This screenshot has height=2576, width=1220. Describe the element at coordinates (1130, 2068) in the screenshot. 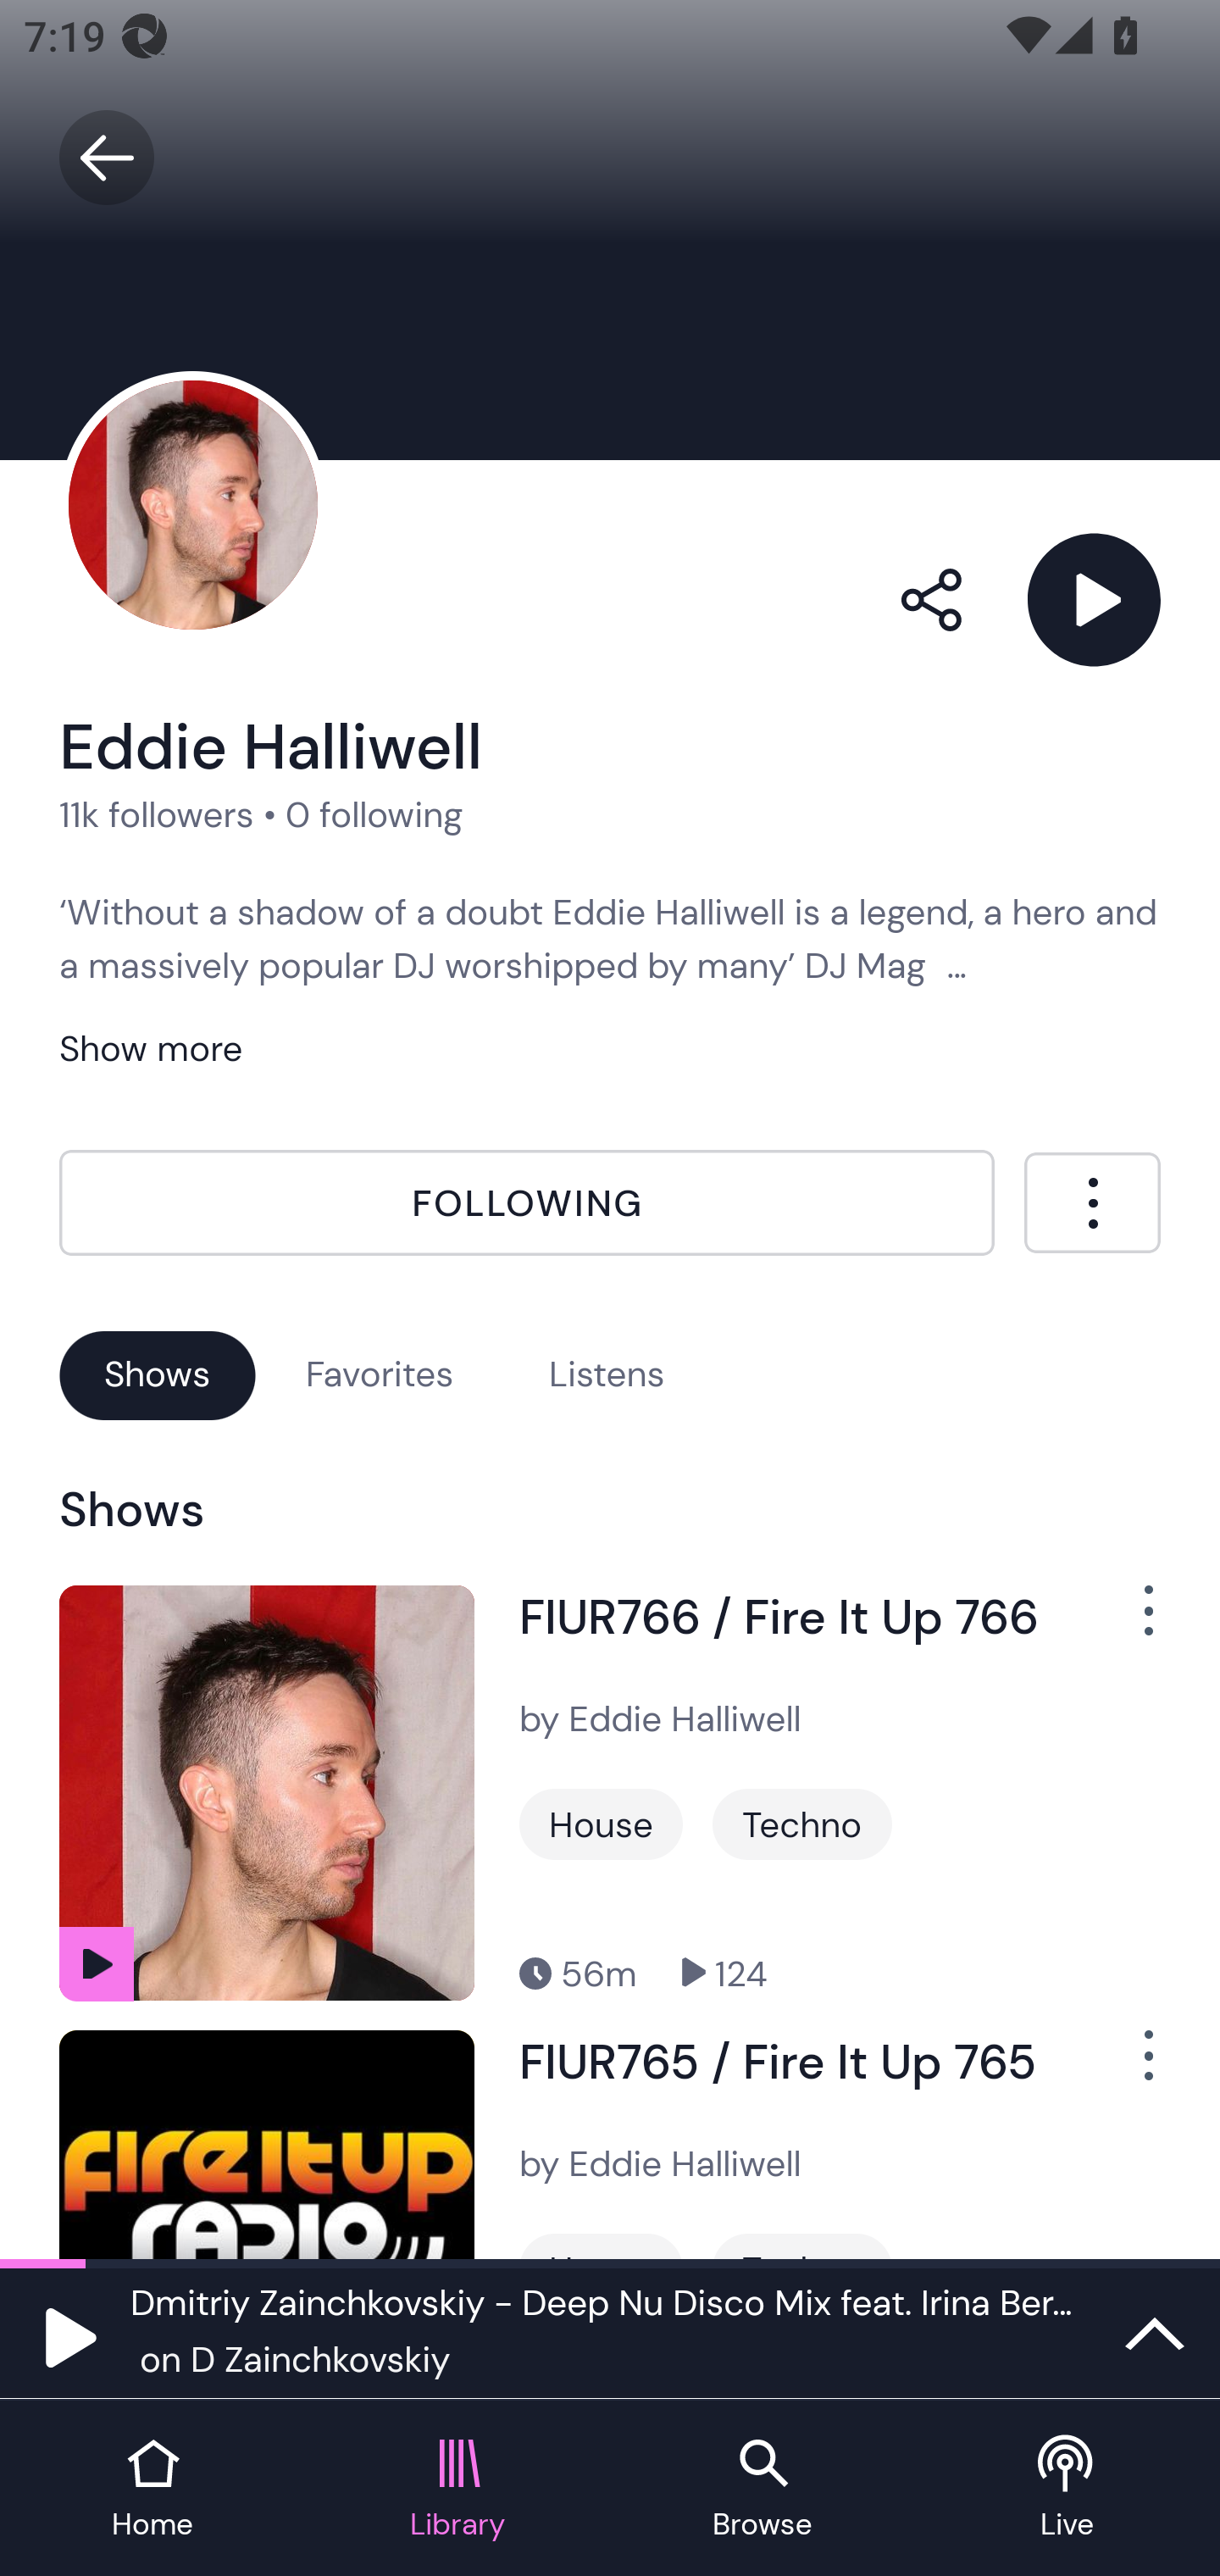

I see `Show Options Menu Button` at that location.